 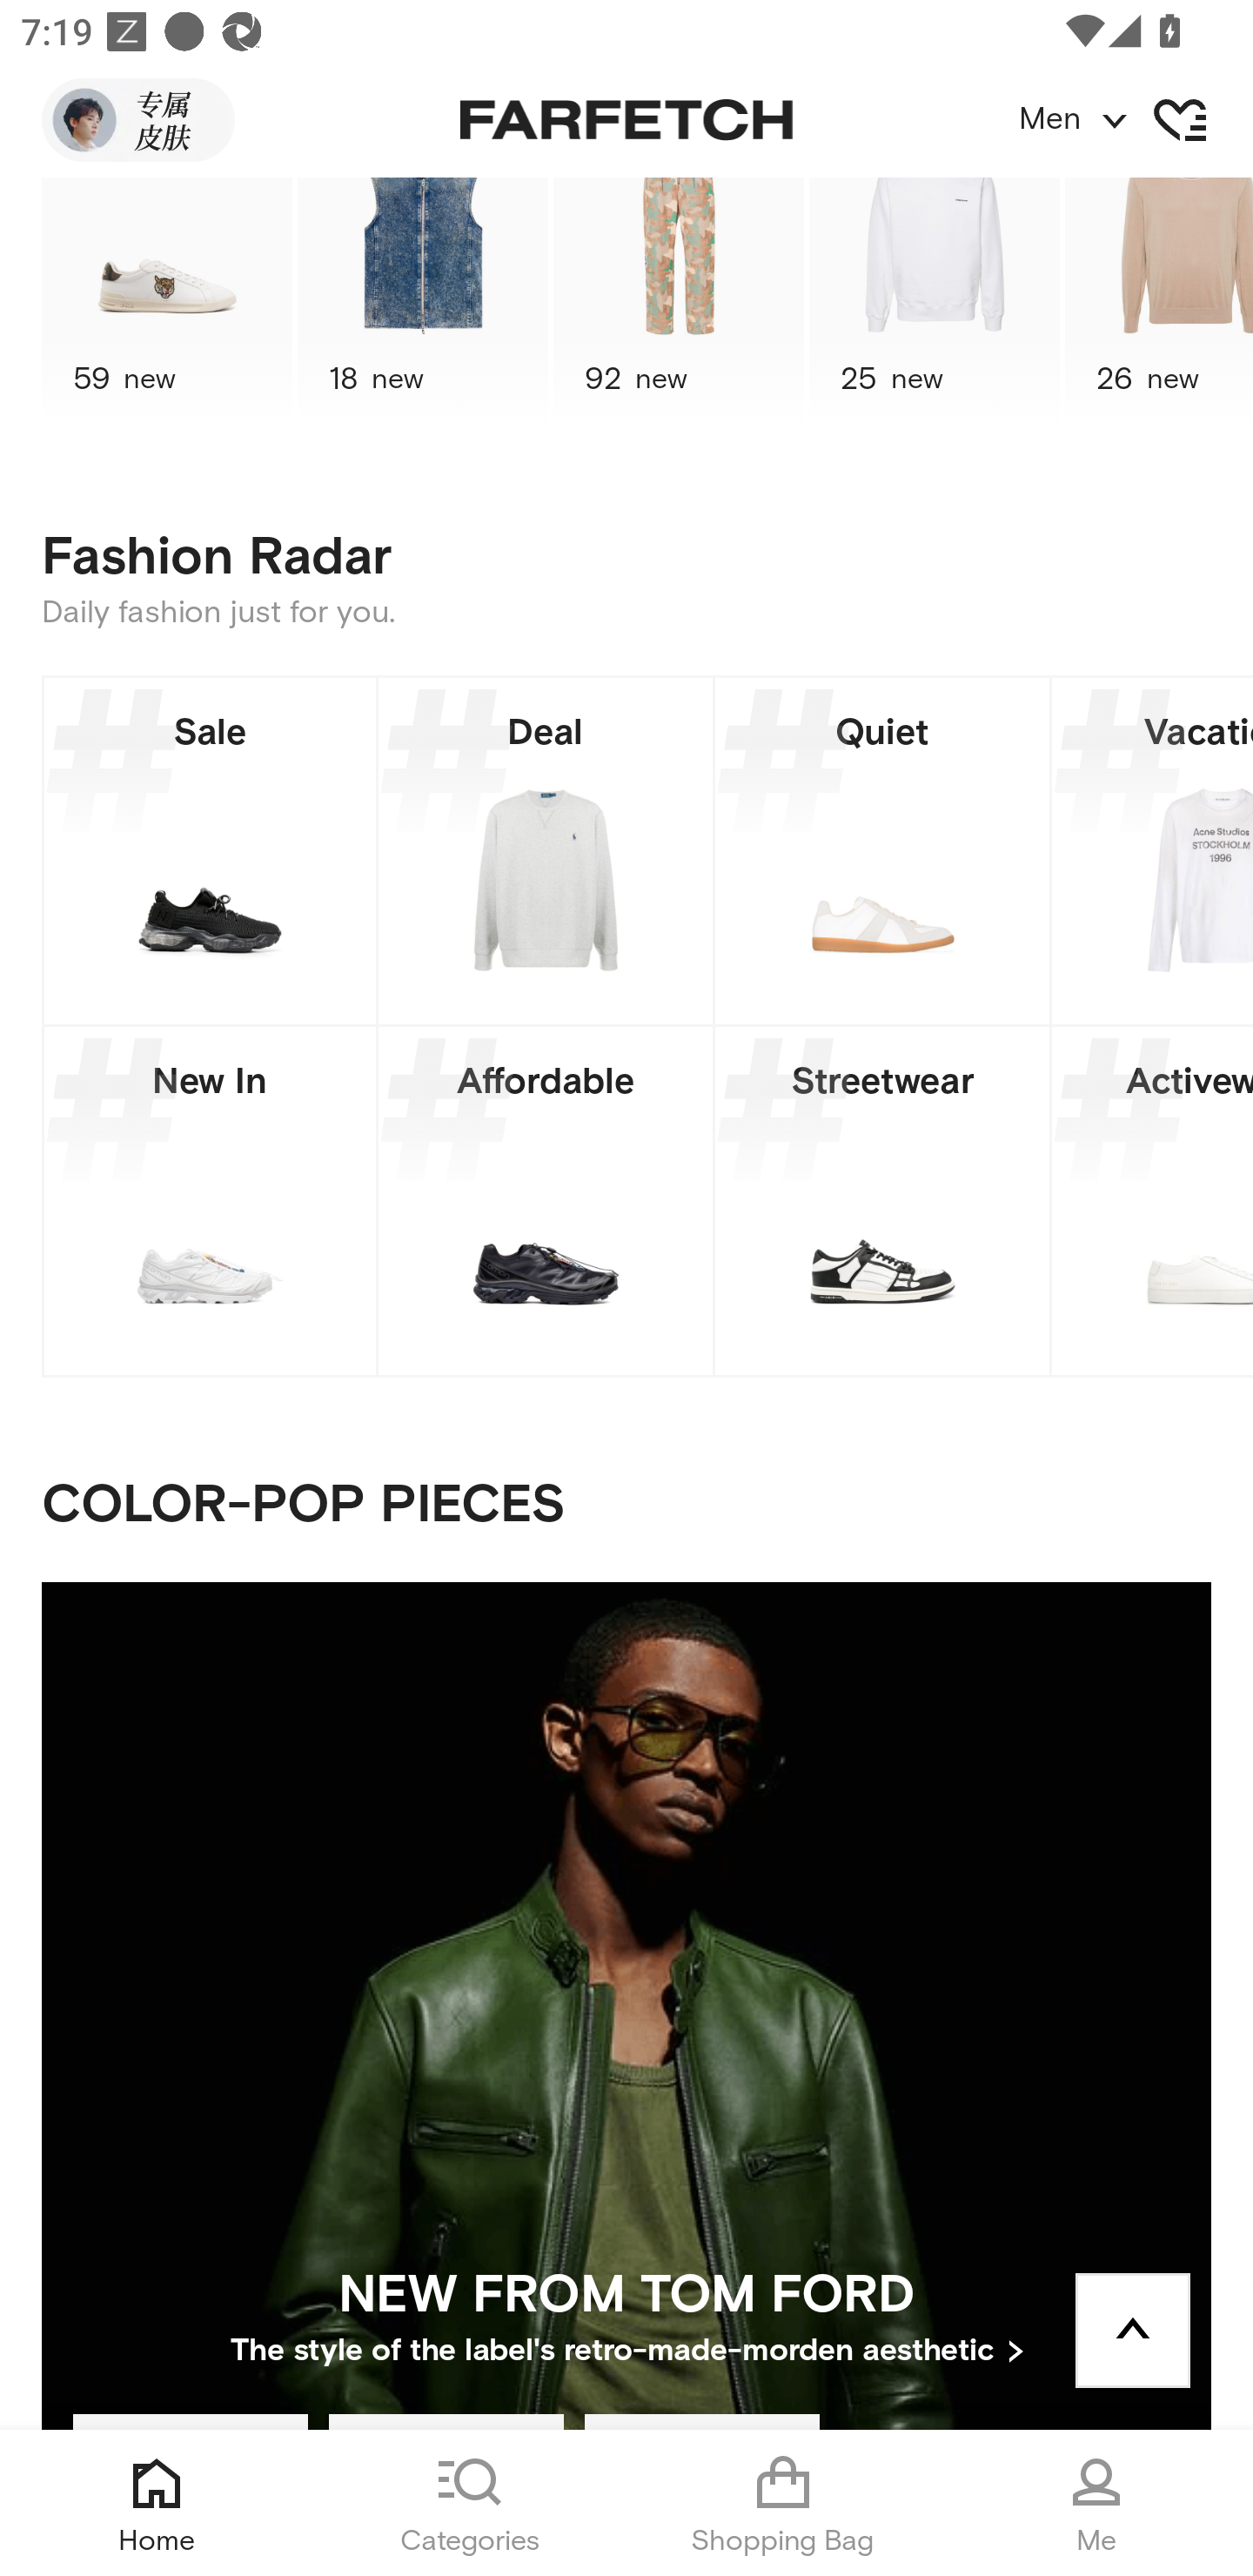 What do you see at coordinates (783, 2503) in the screenshot?
I see `Shopping Bag` at bounding box center [783, 2503].